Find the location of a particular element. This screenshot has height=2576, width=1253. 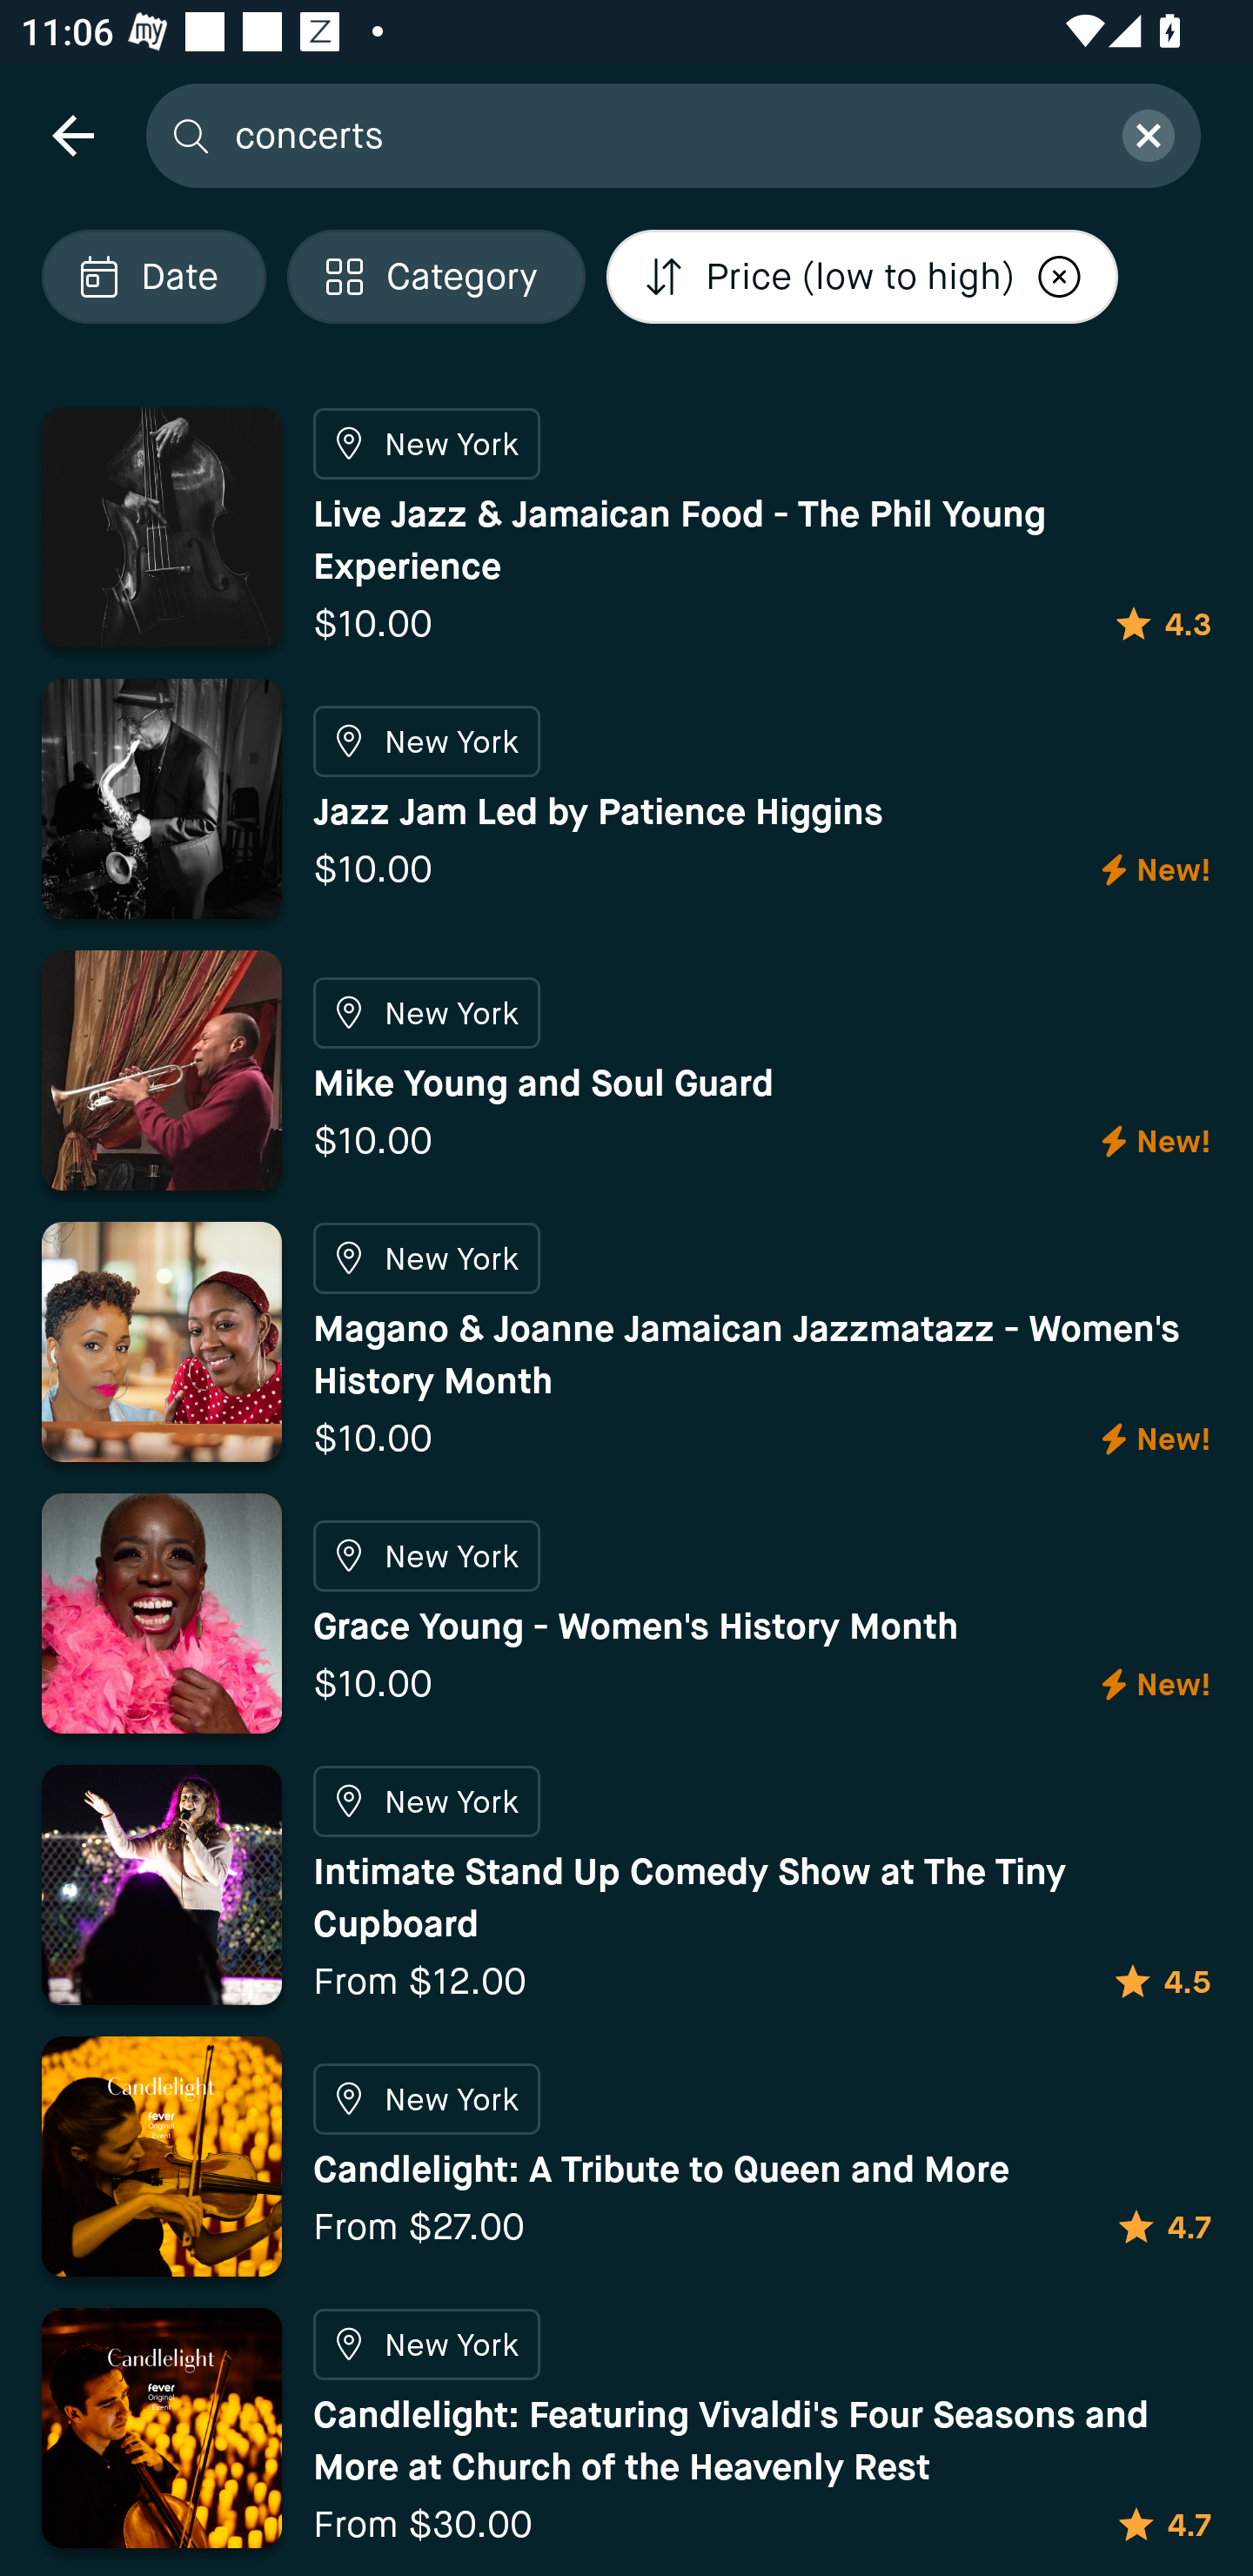

navigation icon is located at coordinates (72, 134).